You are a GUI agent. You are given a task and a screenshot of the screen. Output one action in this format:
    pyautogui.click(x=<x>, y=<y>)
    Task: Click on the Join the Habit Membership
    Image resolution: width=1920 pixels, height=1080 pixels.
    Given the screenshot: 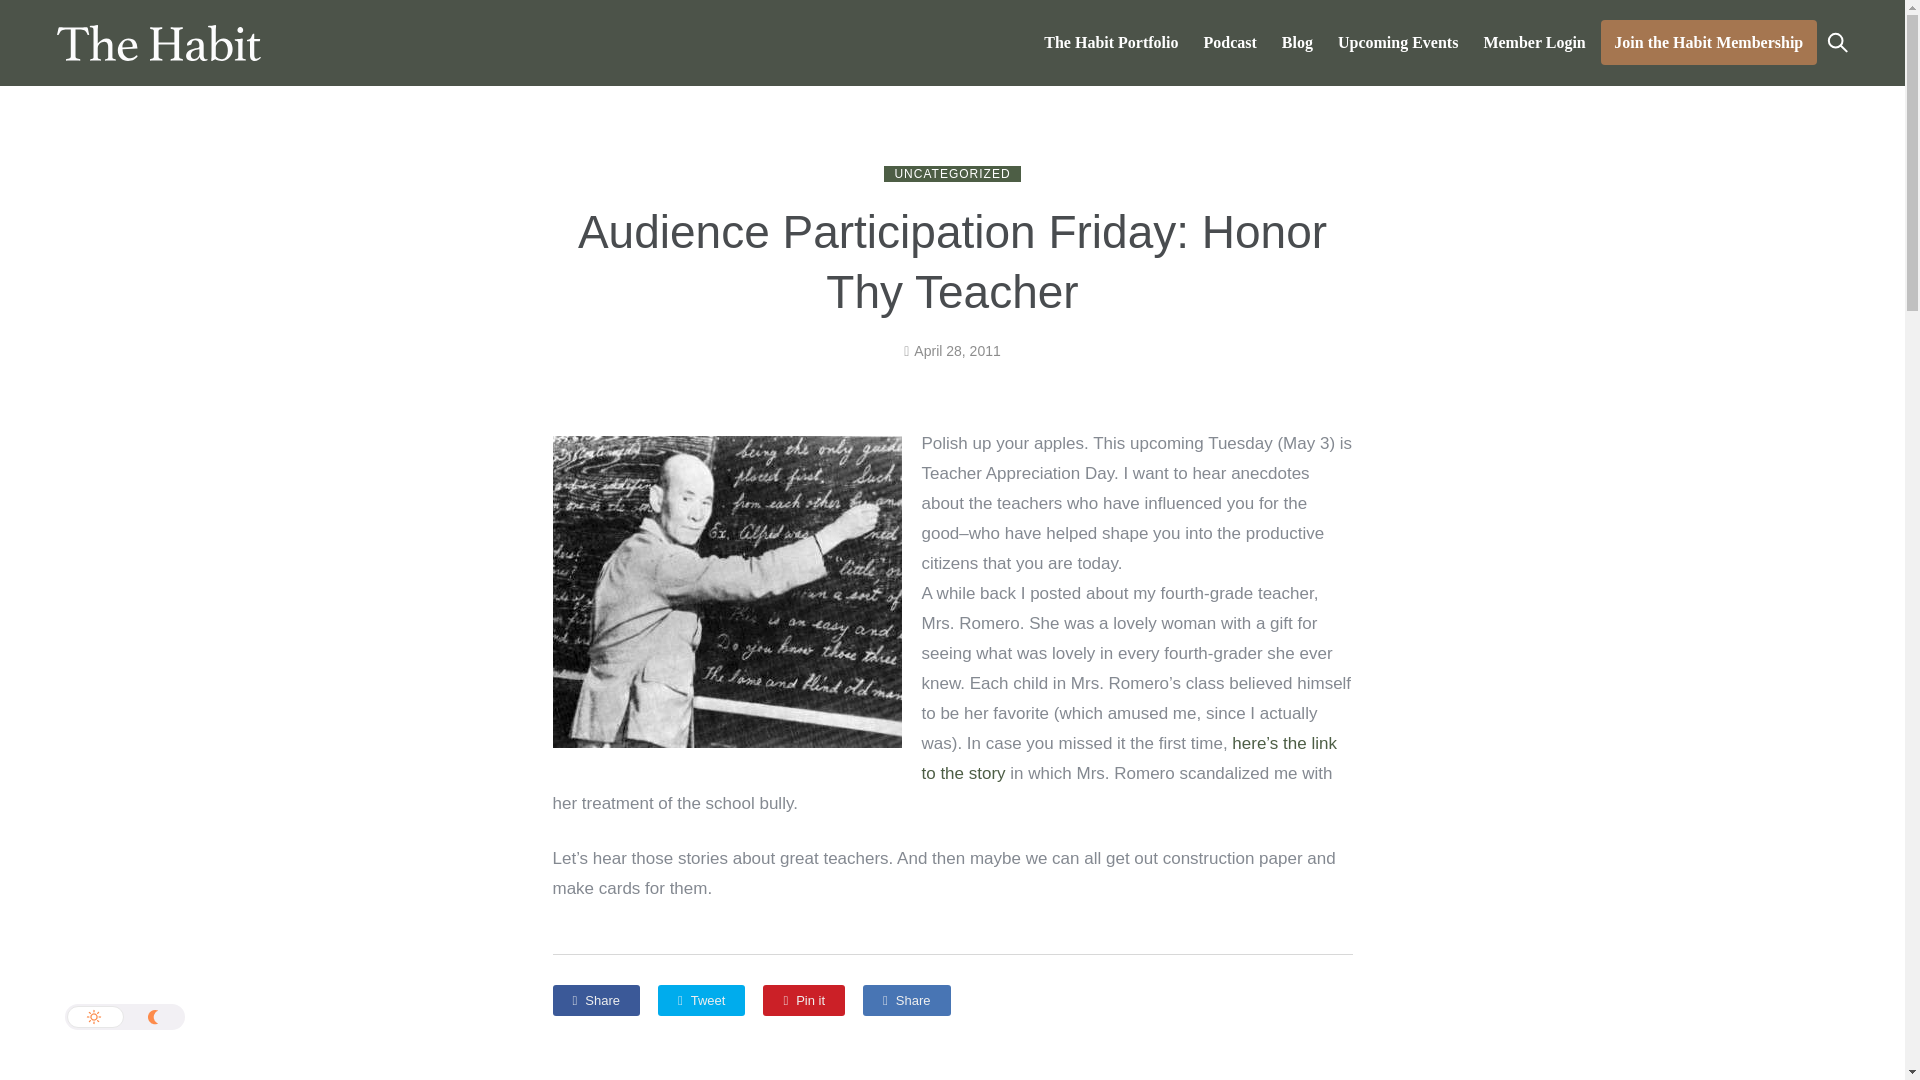 What is the action you would take?
    pyautogui.click(x=1708, y=42)
    